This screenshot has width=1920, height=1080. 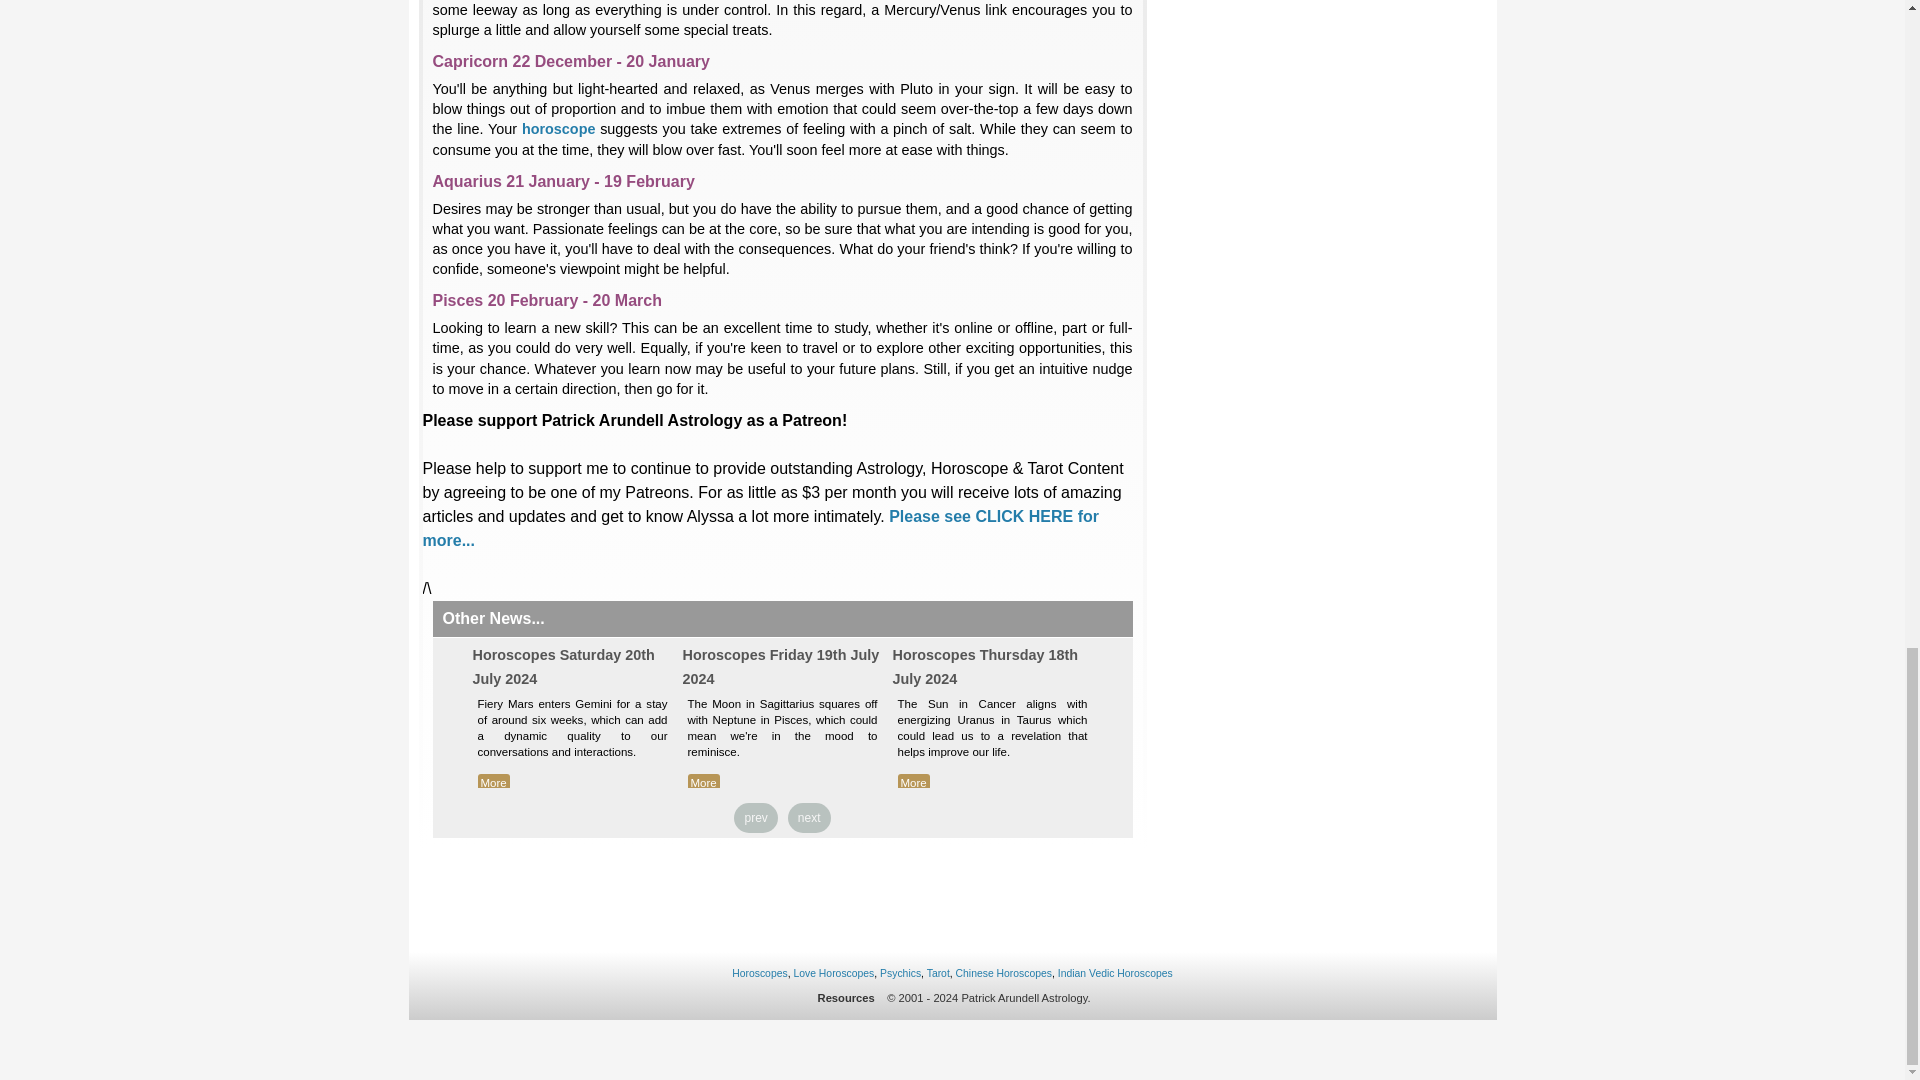 What do you see at coordinates (780, 666) in the screenshot?
I see `Horoscopes Friday 19th July 2024` at bounding box center [780, 666].